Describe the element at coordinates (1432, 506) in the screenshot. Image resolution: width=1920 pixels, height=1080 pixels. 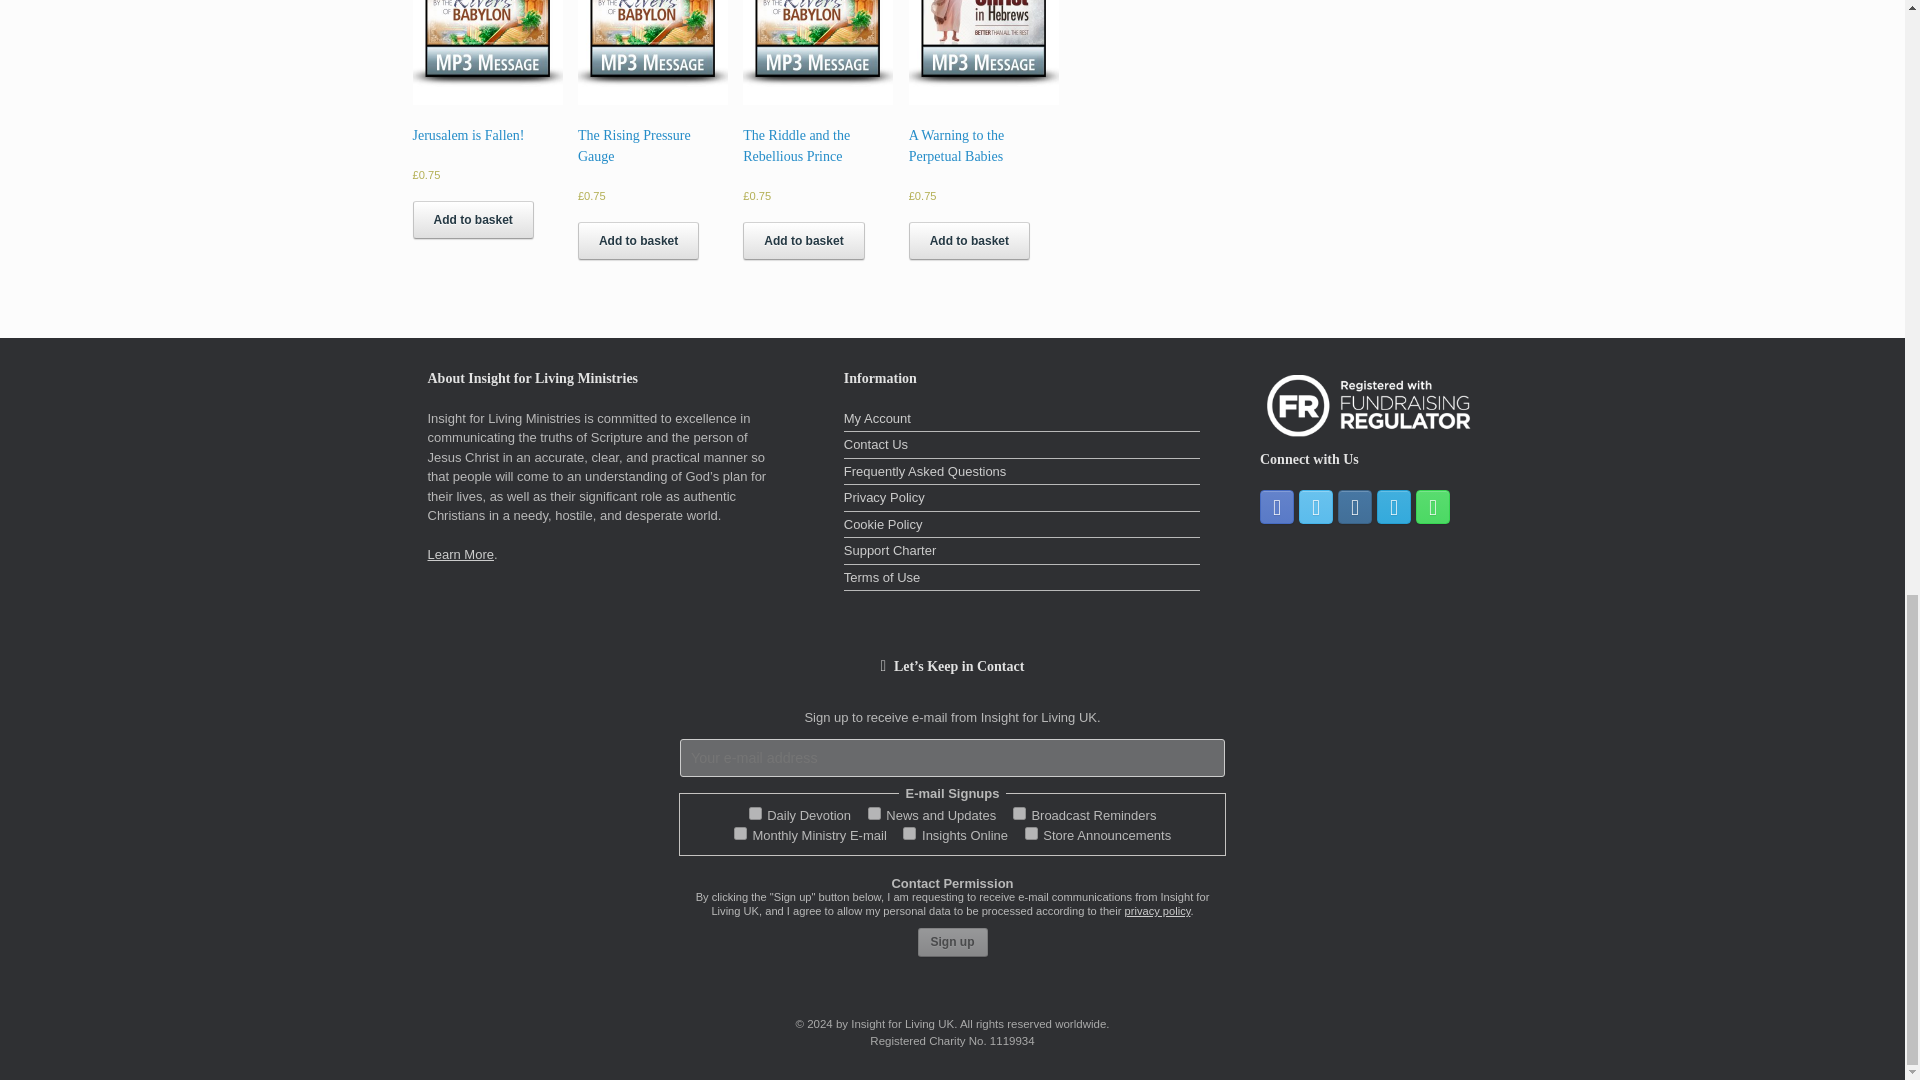
I see `Insight for Living UK Phone` at that location.